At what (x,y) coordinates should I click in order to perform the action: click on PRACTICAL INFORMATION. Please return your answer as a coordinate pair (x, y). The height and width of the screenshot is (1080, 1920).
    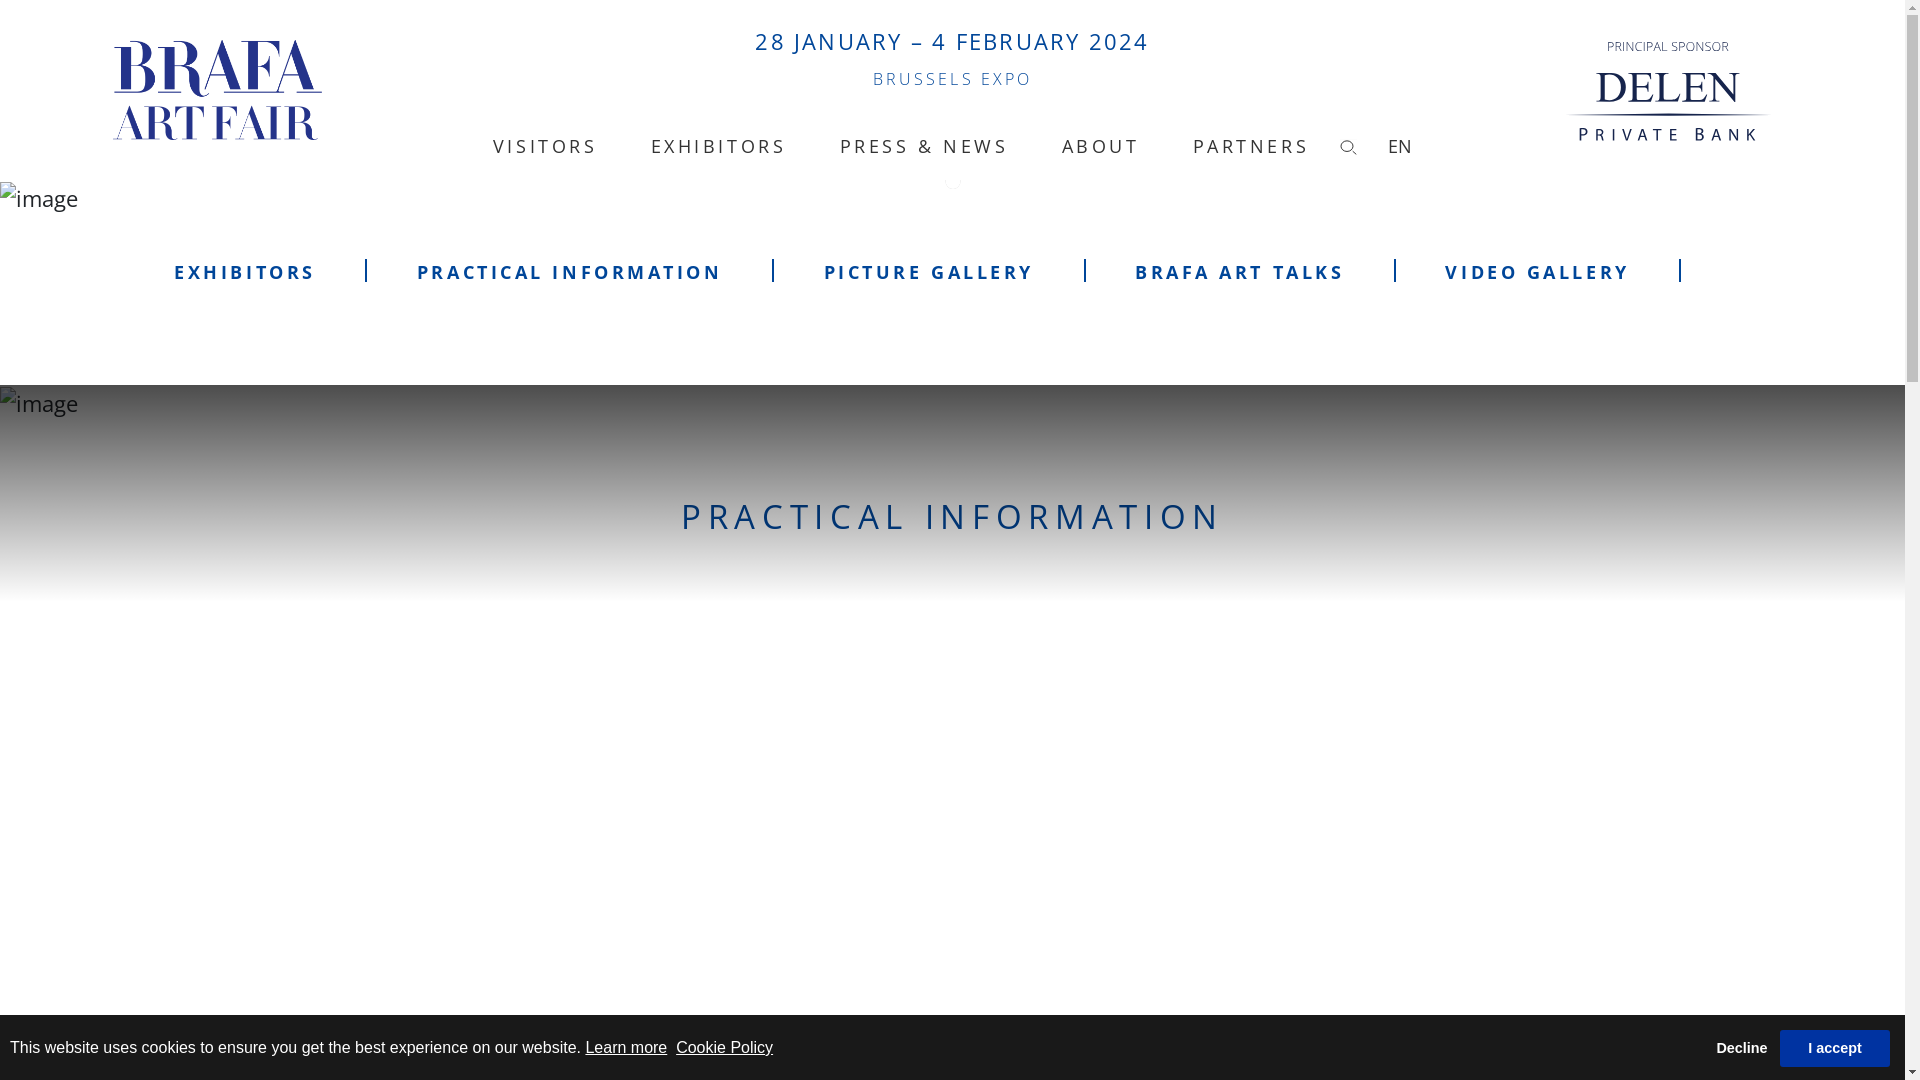
    Looking at the image, I should click on (570, 272).